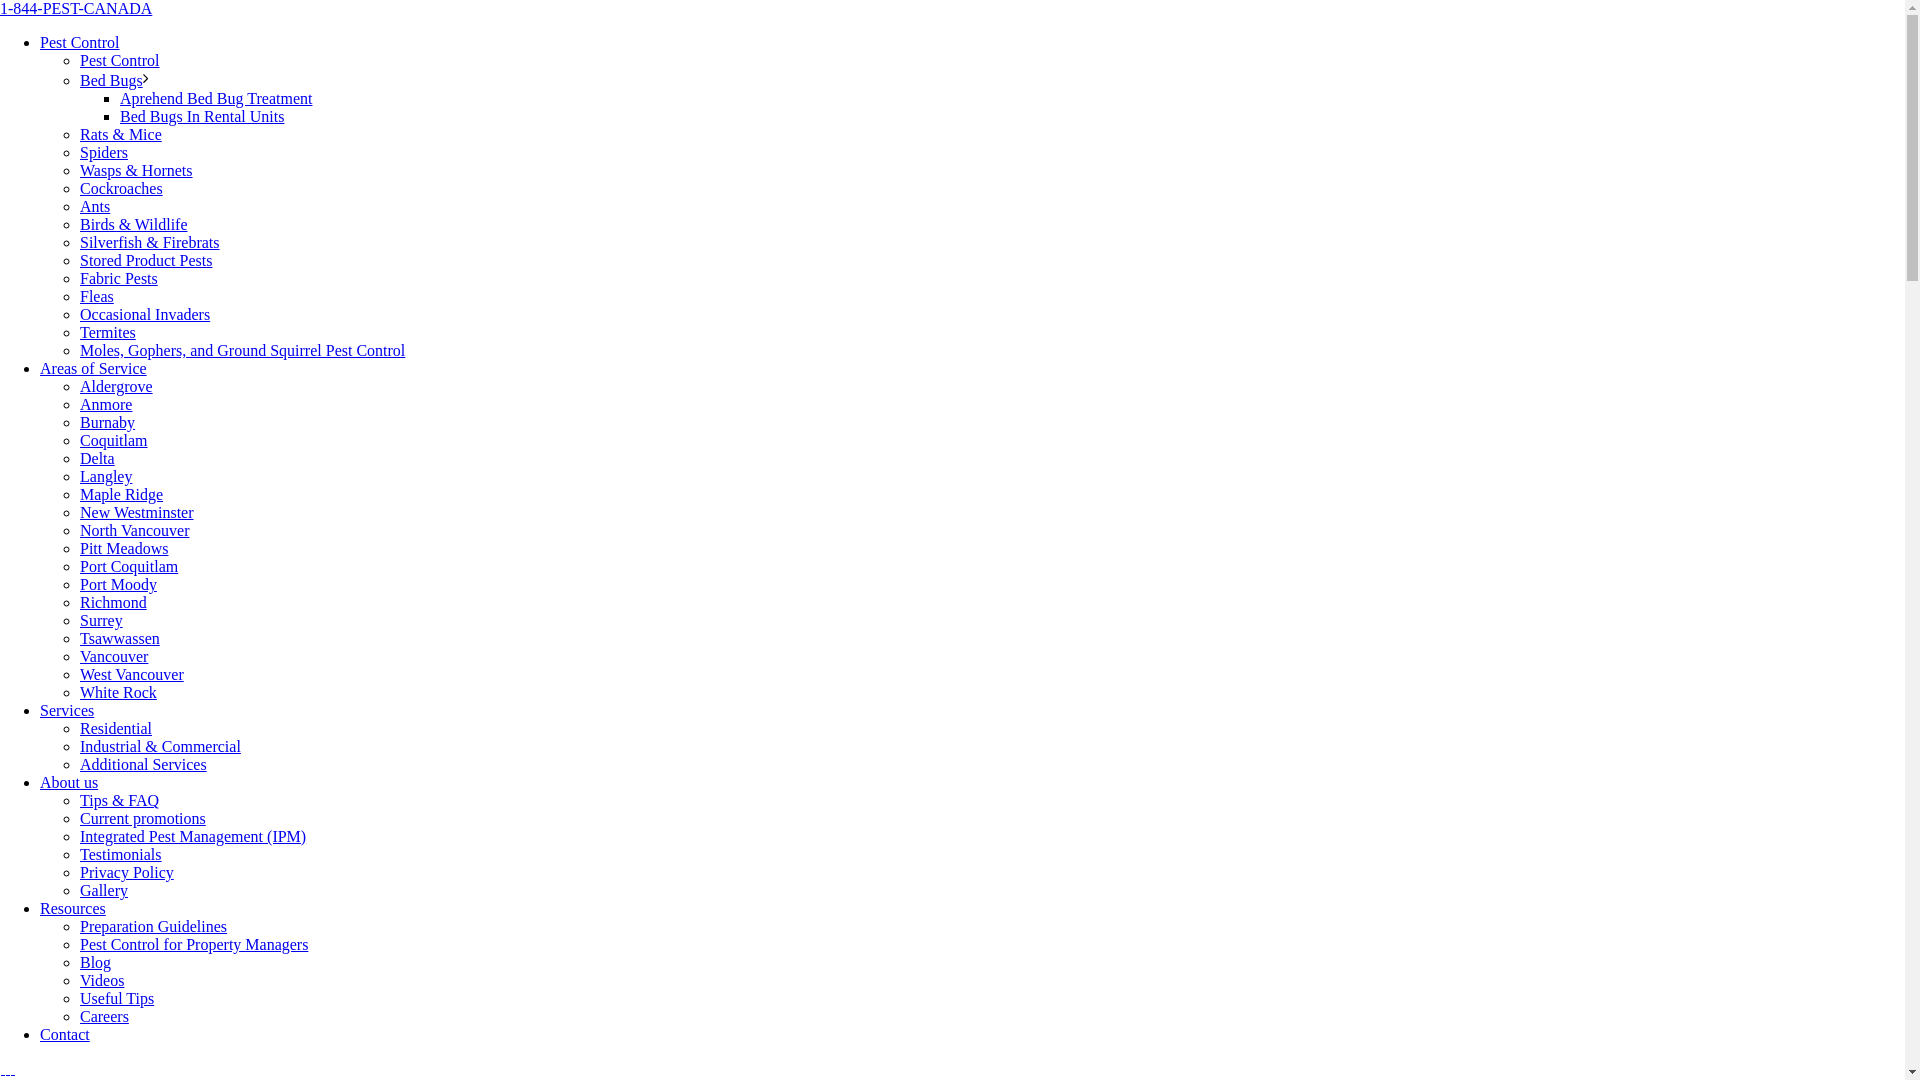 This screenshot has height=1080, width=1920. Describe the element at coordinates (194, 944) in the screenshot. I see `Pest Control for Property Managers` at that location.